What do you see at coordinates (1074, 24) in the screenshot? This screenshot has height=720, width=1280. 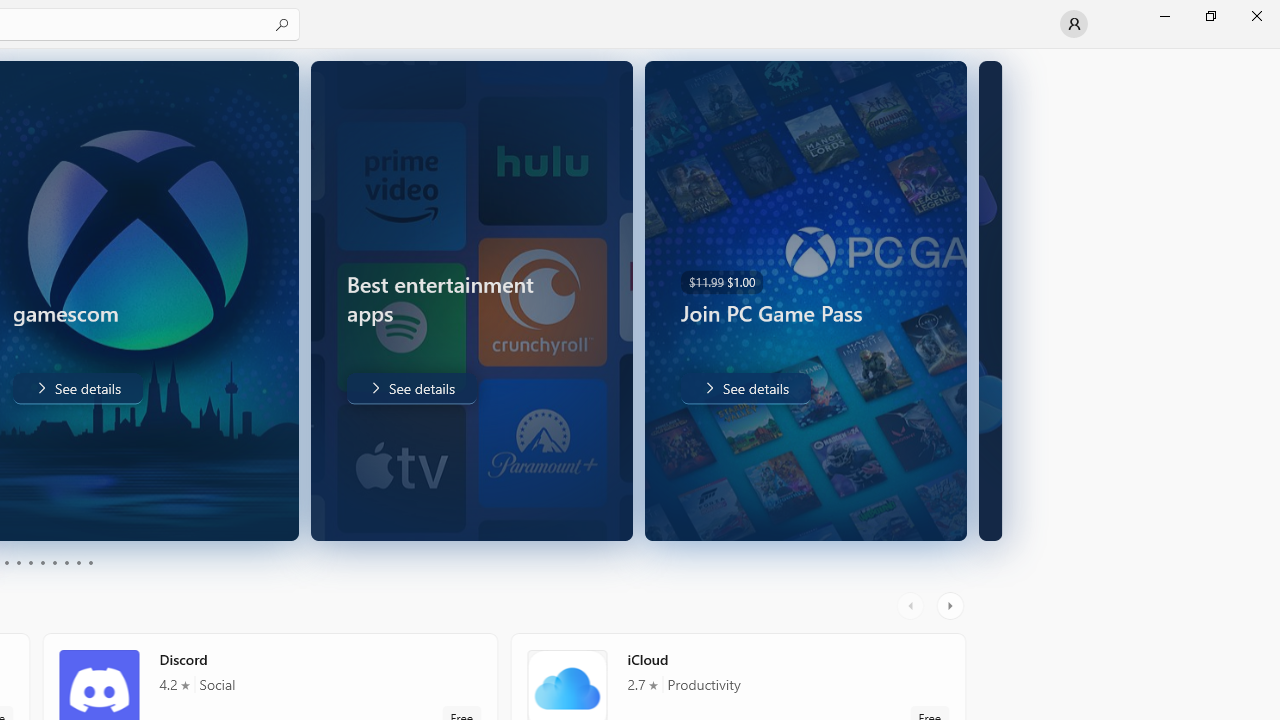 I see `User profile` at bounding box center [1074, 24].